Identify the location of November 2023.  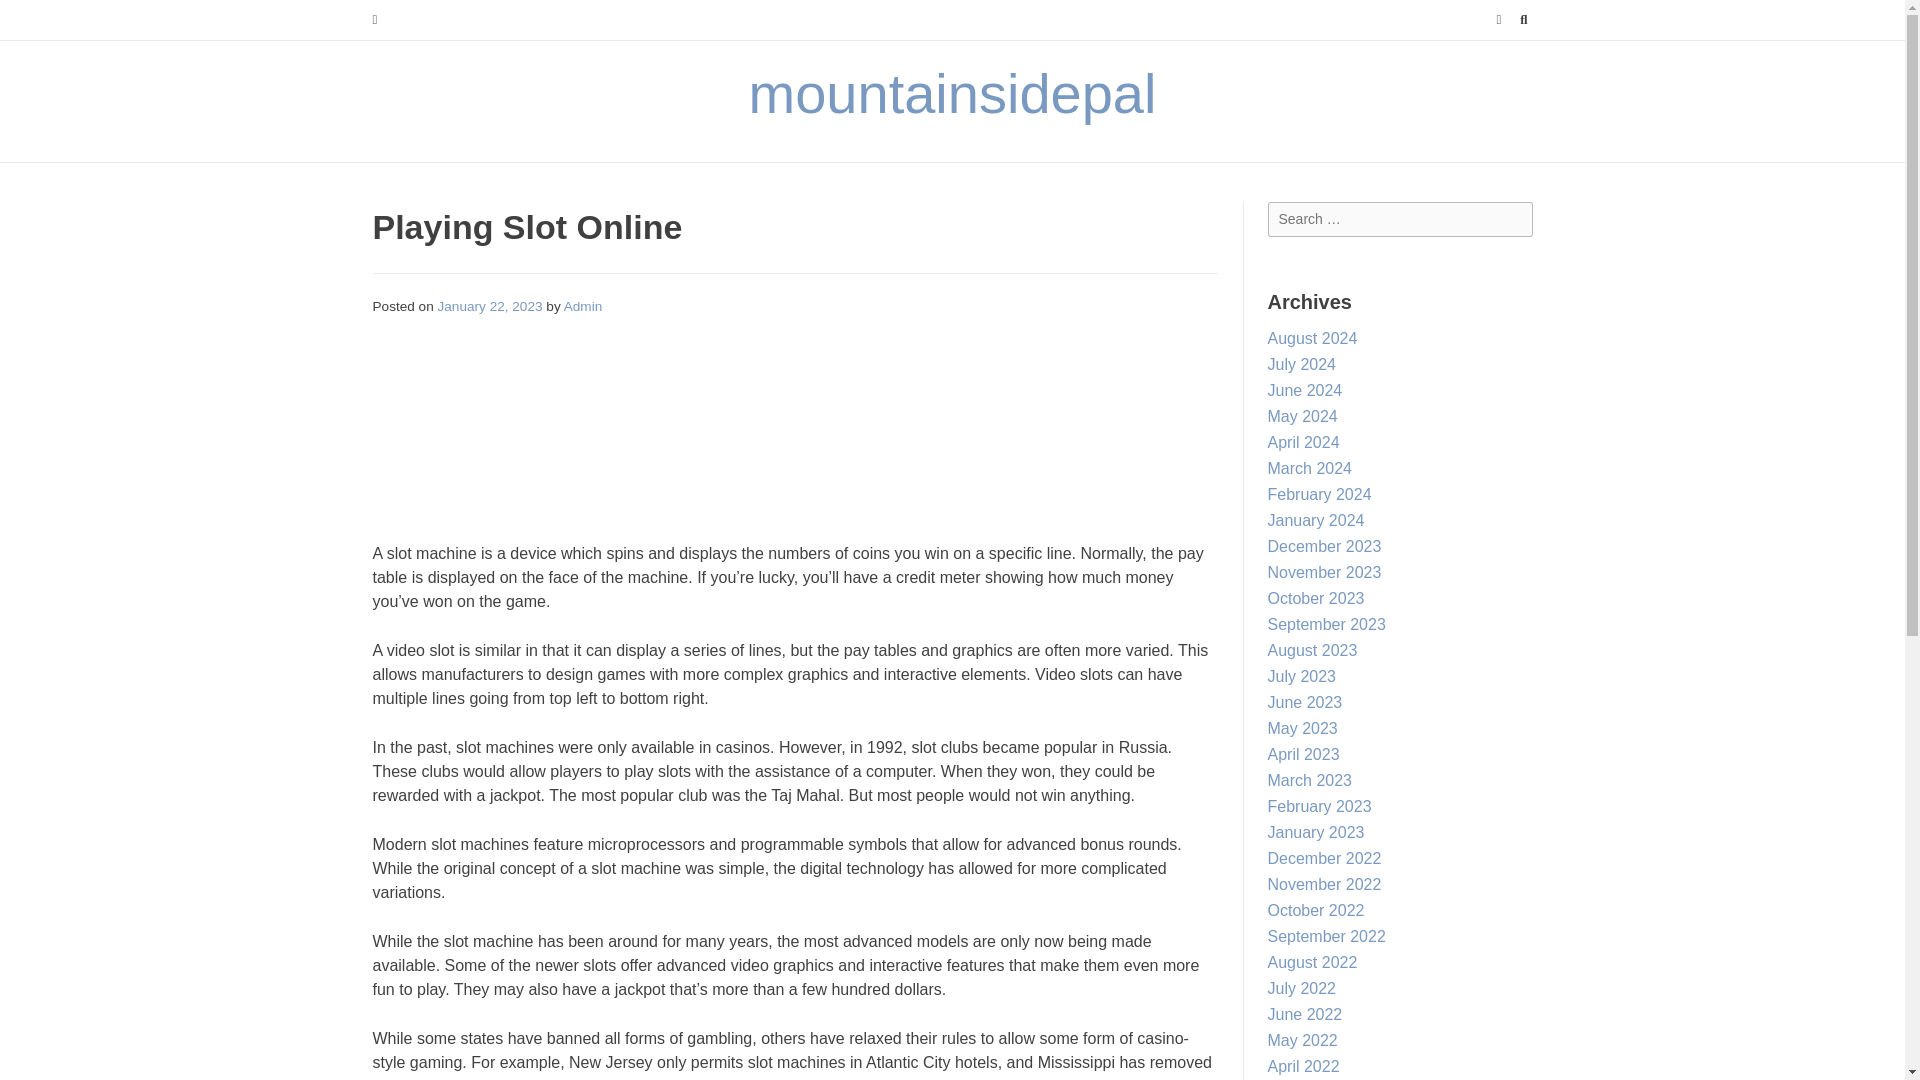
(1324, 572).